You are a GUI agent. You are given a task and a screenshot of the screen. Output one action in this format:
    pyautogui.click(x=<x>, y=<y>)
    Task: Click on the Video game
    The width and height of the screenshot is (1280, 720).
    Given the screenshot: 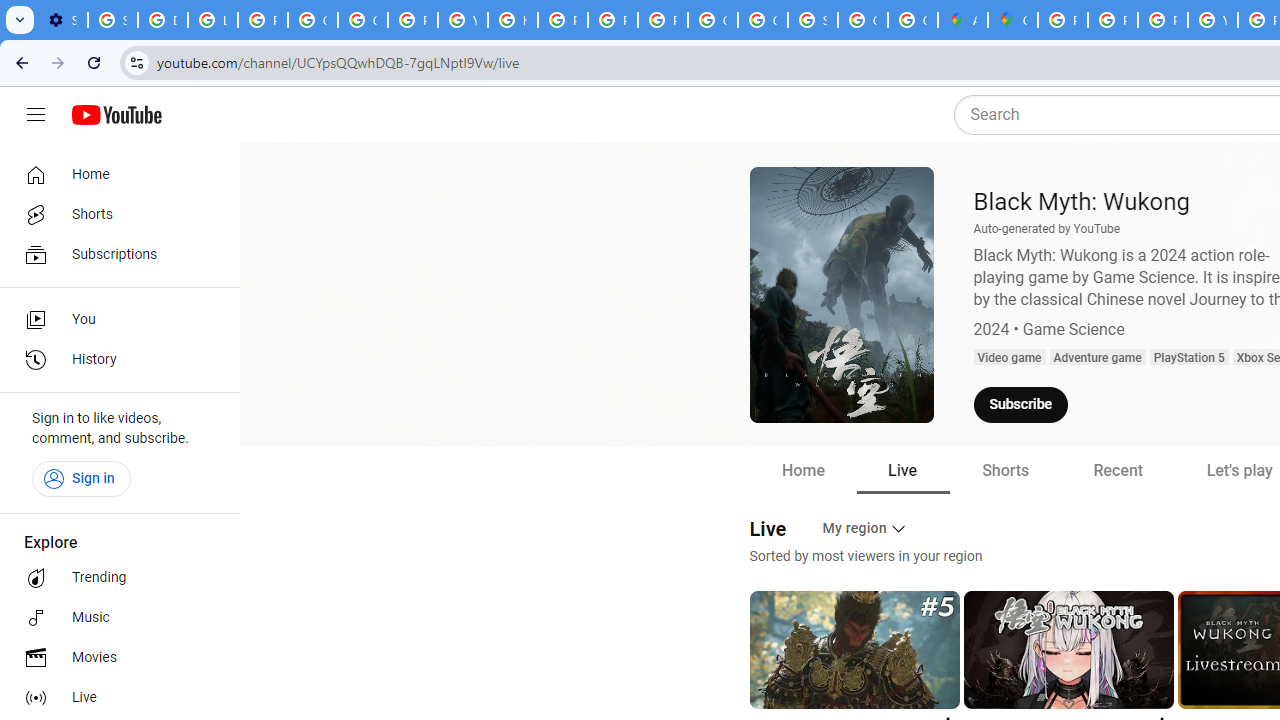 What is the action you would take?
    pyautogui.click(x=1008, y=358)
    